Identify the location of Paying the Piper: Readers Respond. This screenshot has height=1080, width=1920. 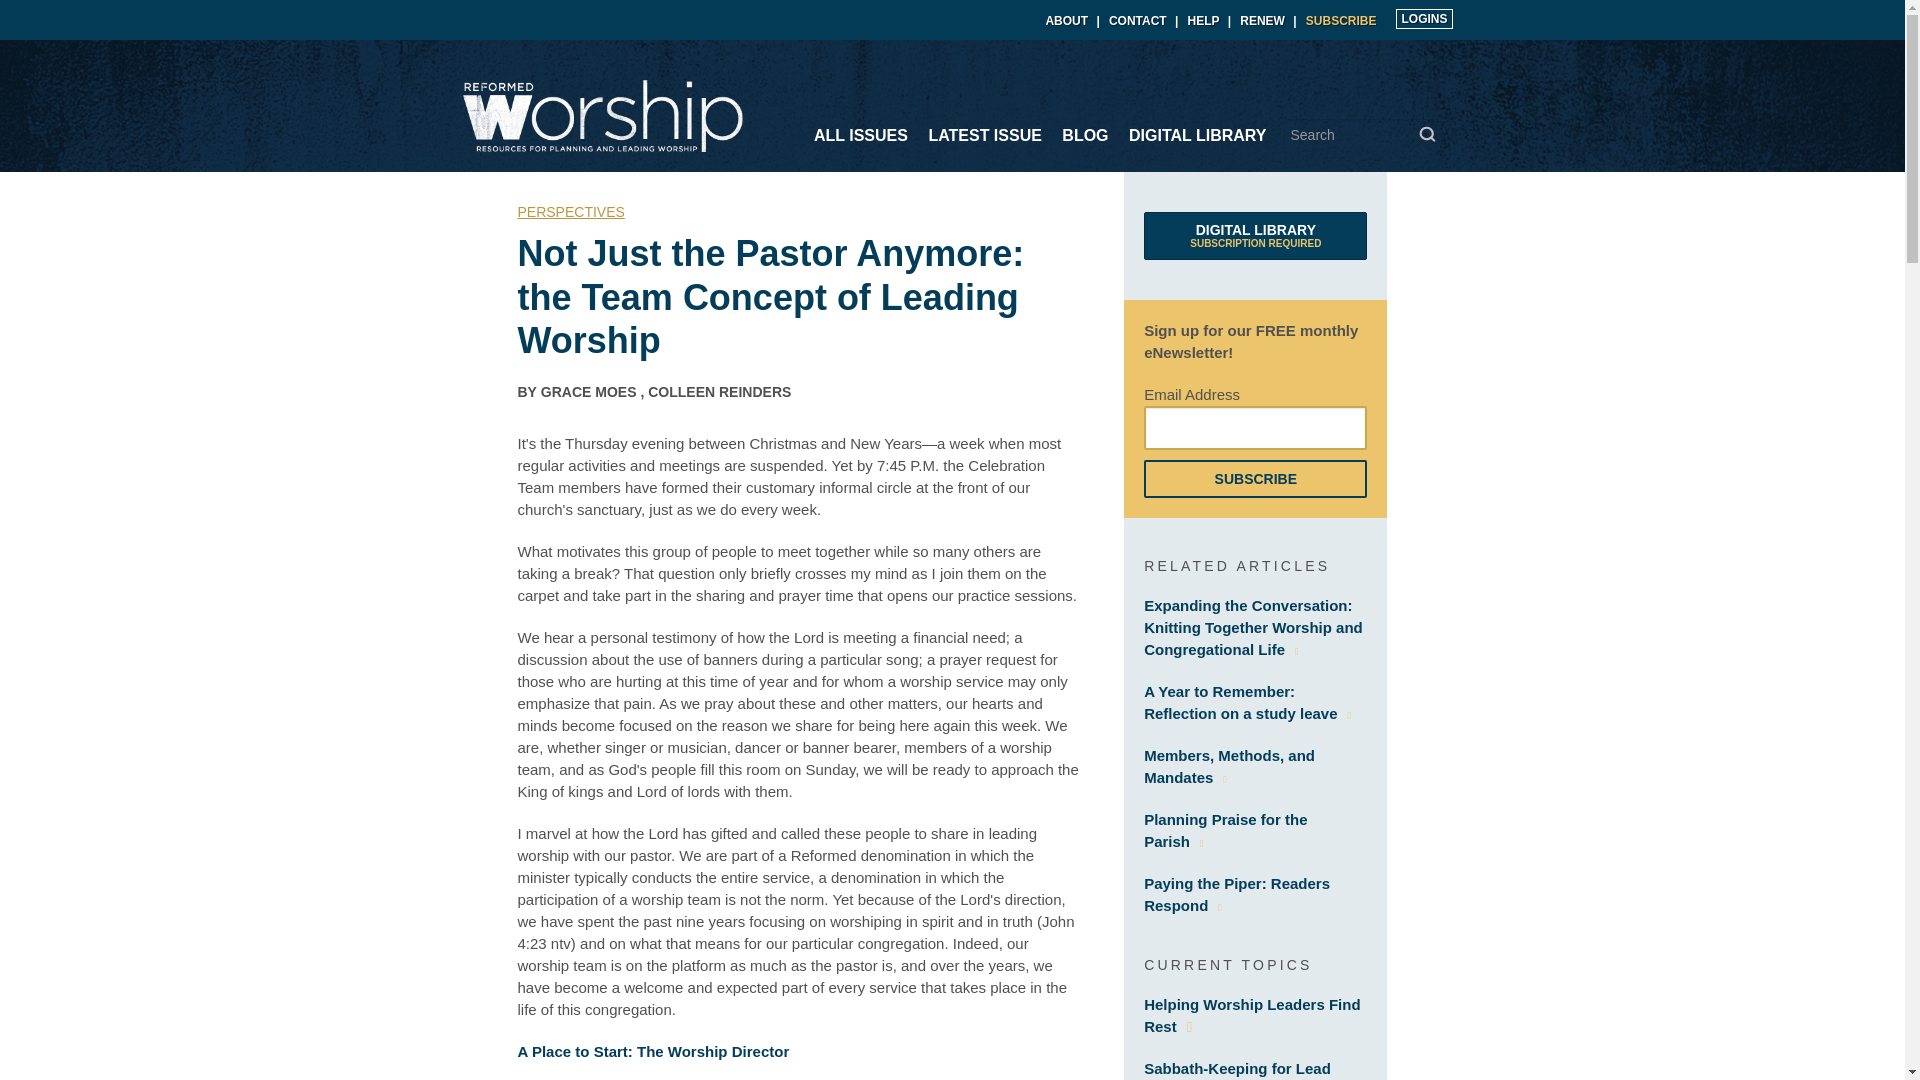
(1237, 894).